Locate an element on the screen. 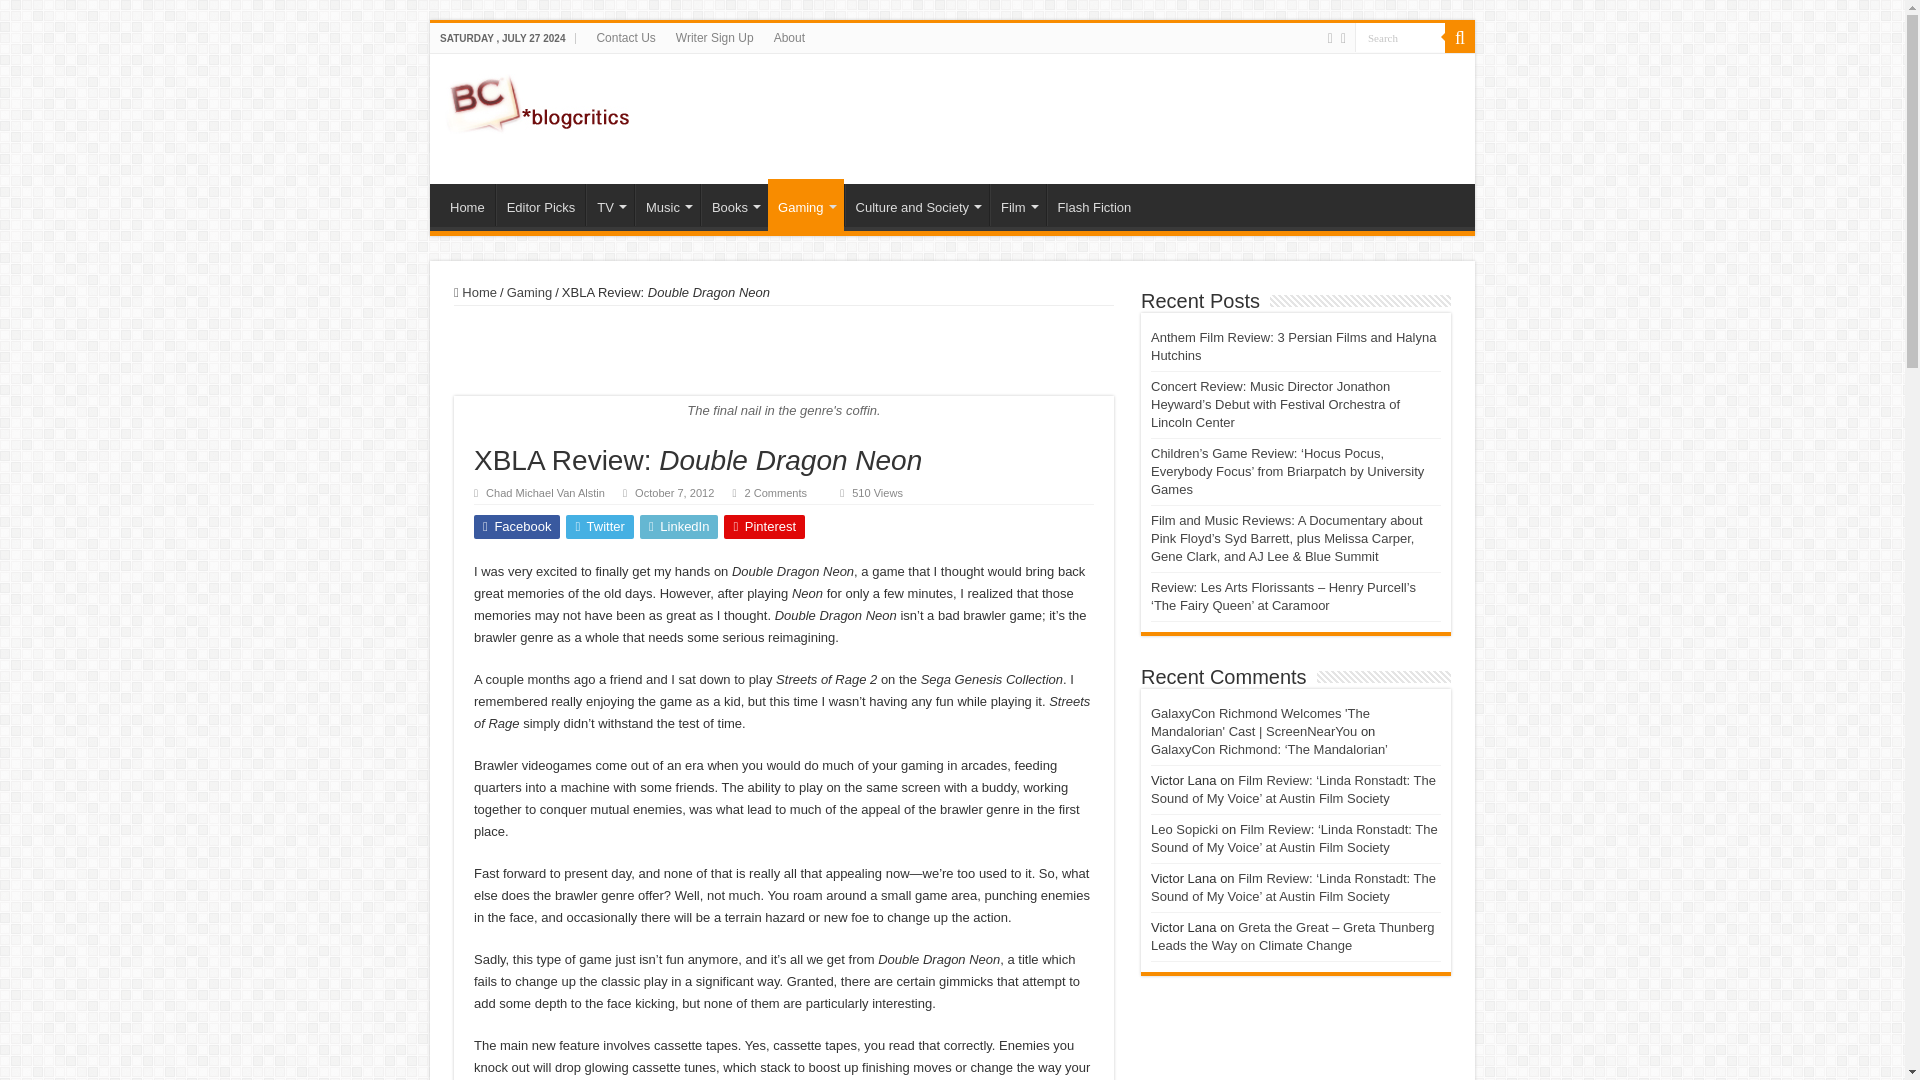 This screenshot has width=1920, height=1080. Writer Sign Up is located at coordinates (715, 37).